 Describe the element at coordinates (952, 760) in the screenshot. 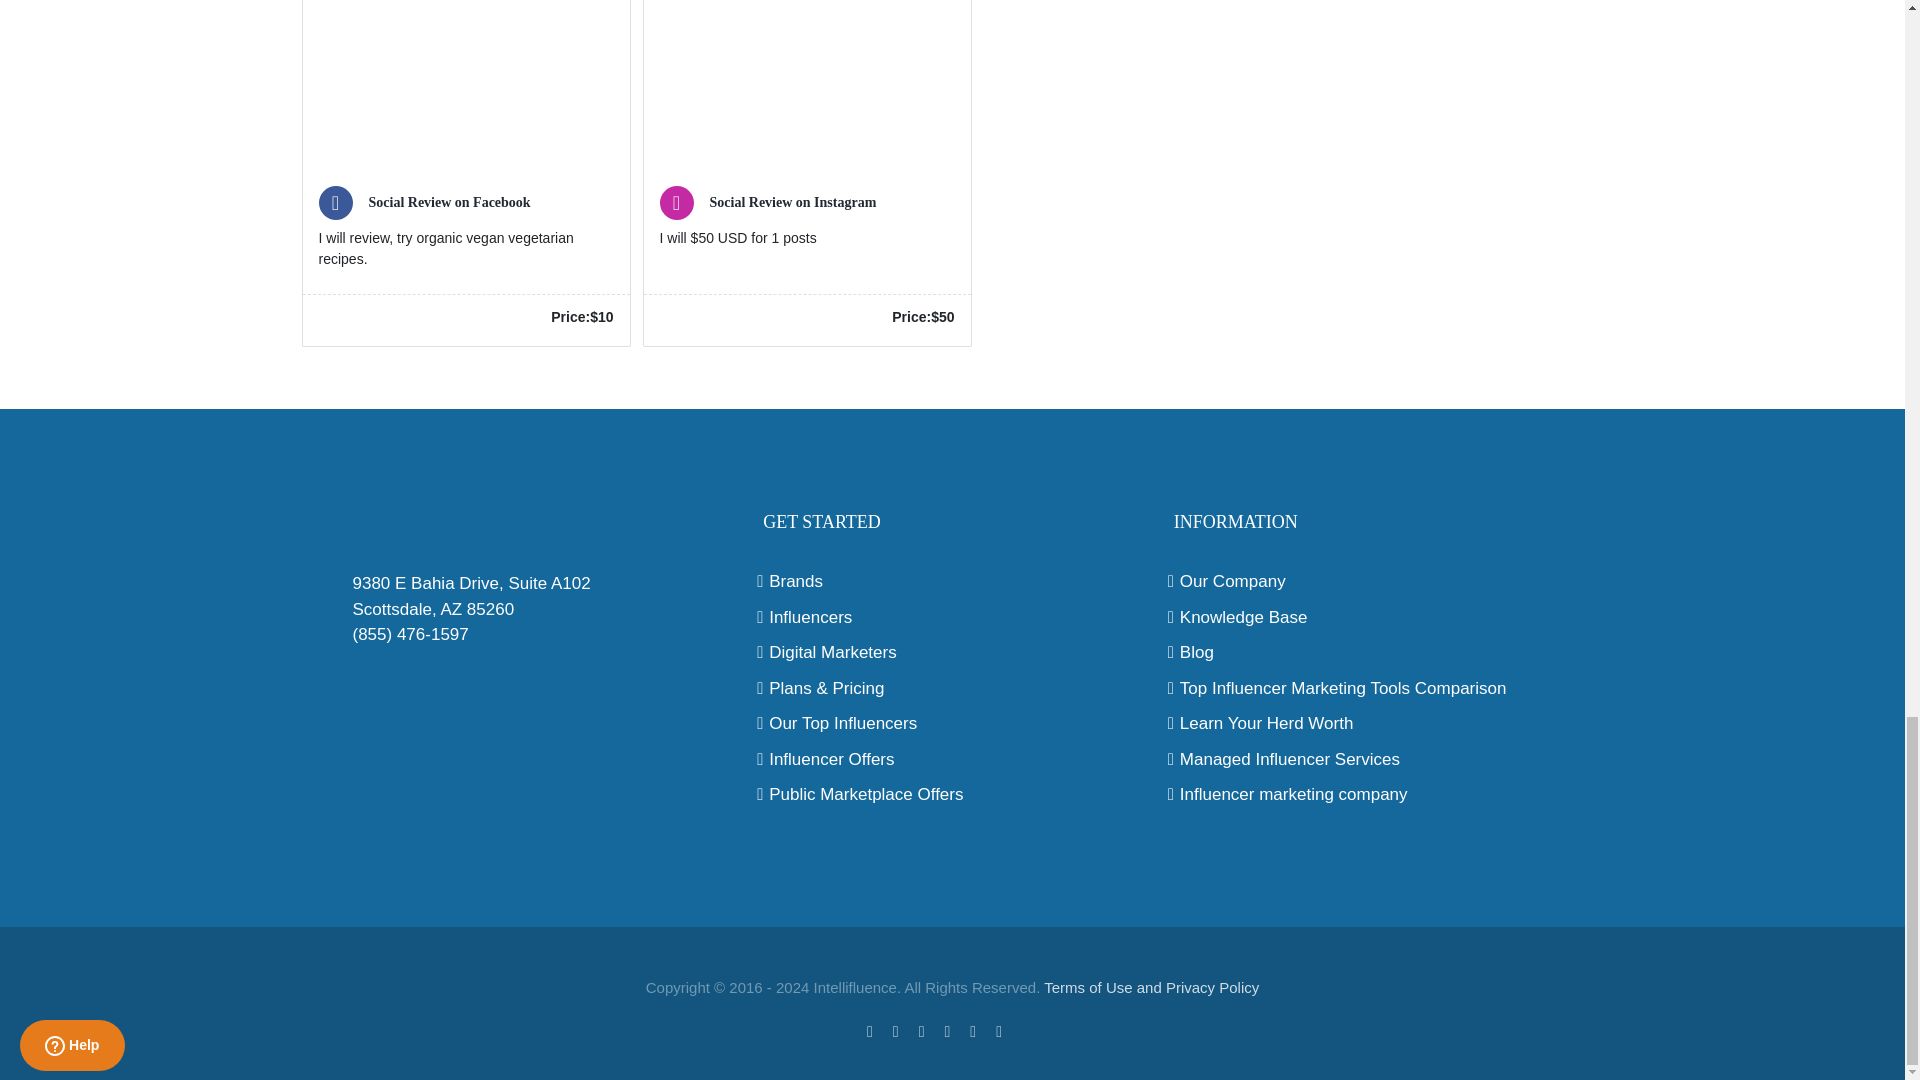

I see `Influencer Offers` at that location.